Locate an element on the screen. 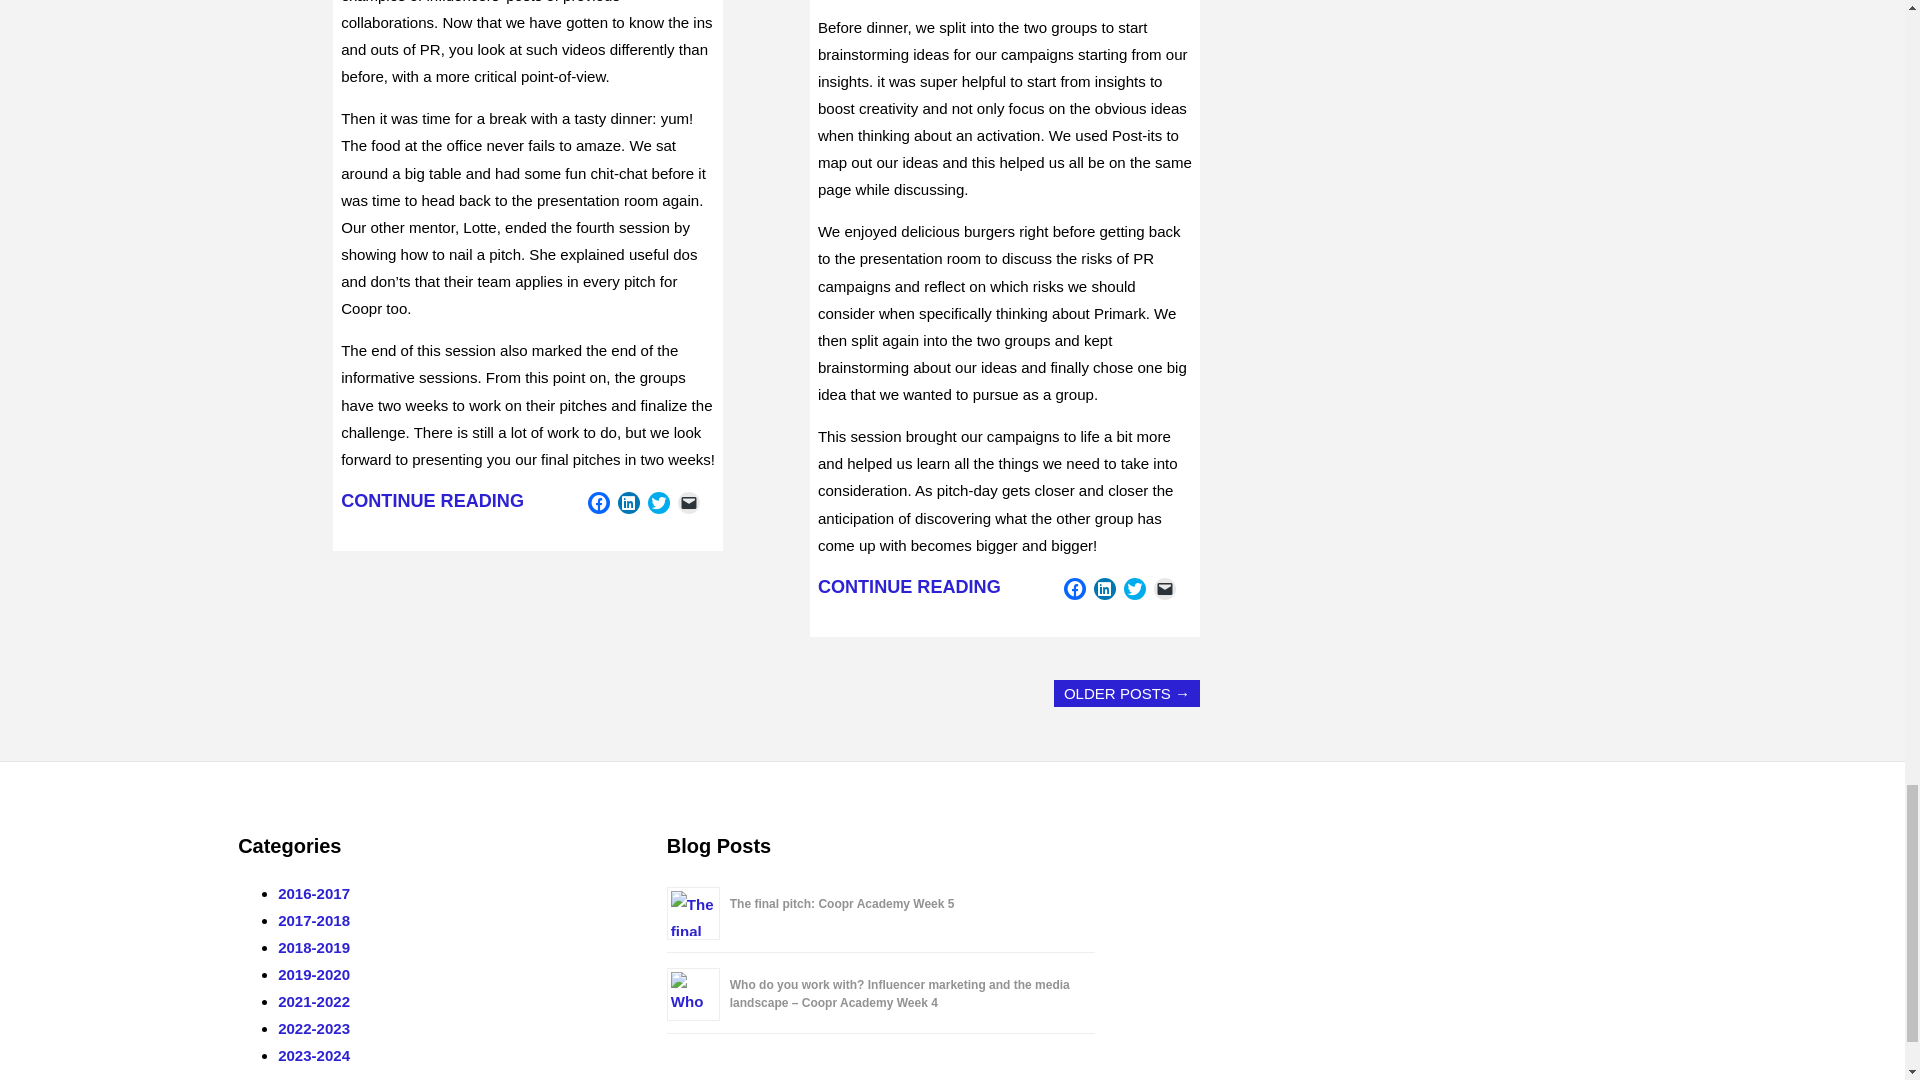 Image resolution: width=1920 pixels, height=1080 pixels. Click to share on LinkedIn is located at coordinates (628, 503).